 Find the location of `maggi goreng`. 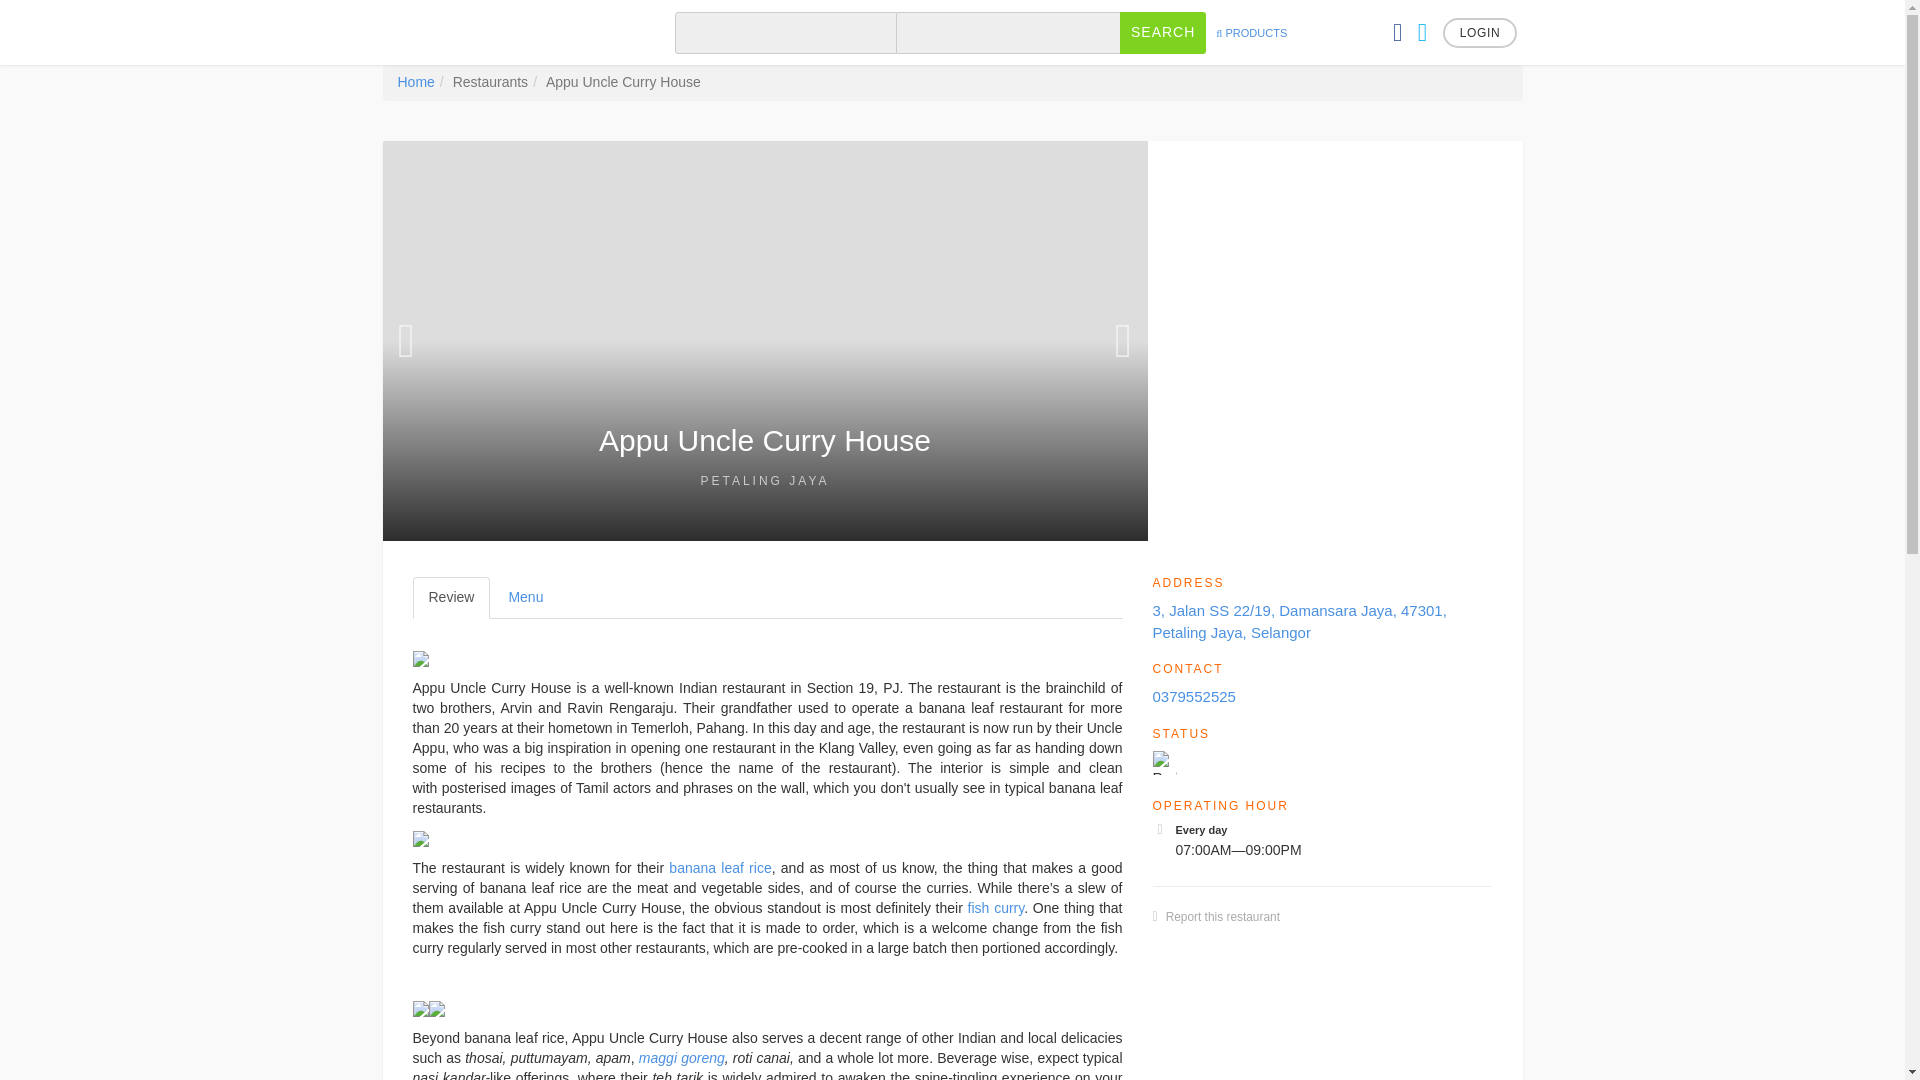

maggi goreng is located at coordinates (682, 1057).